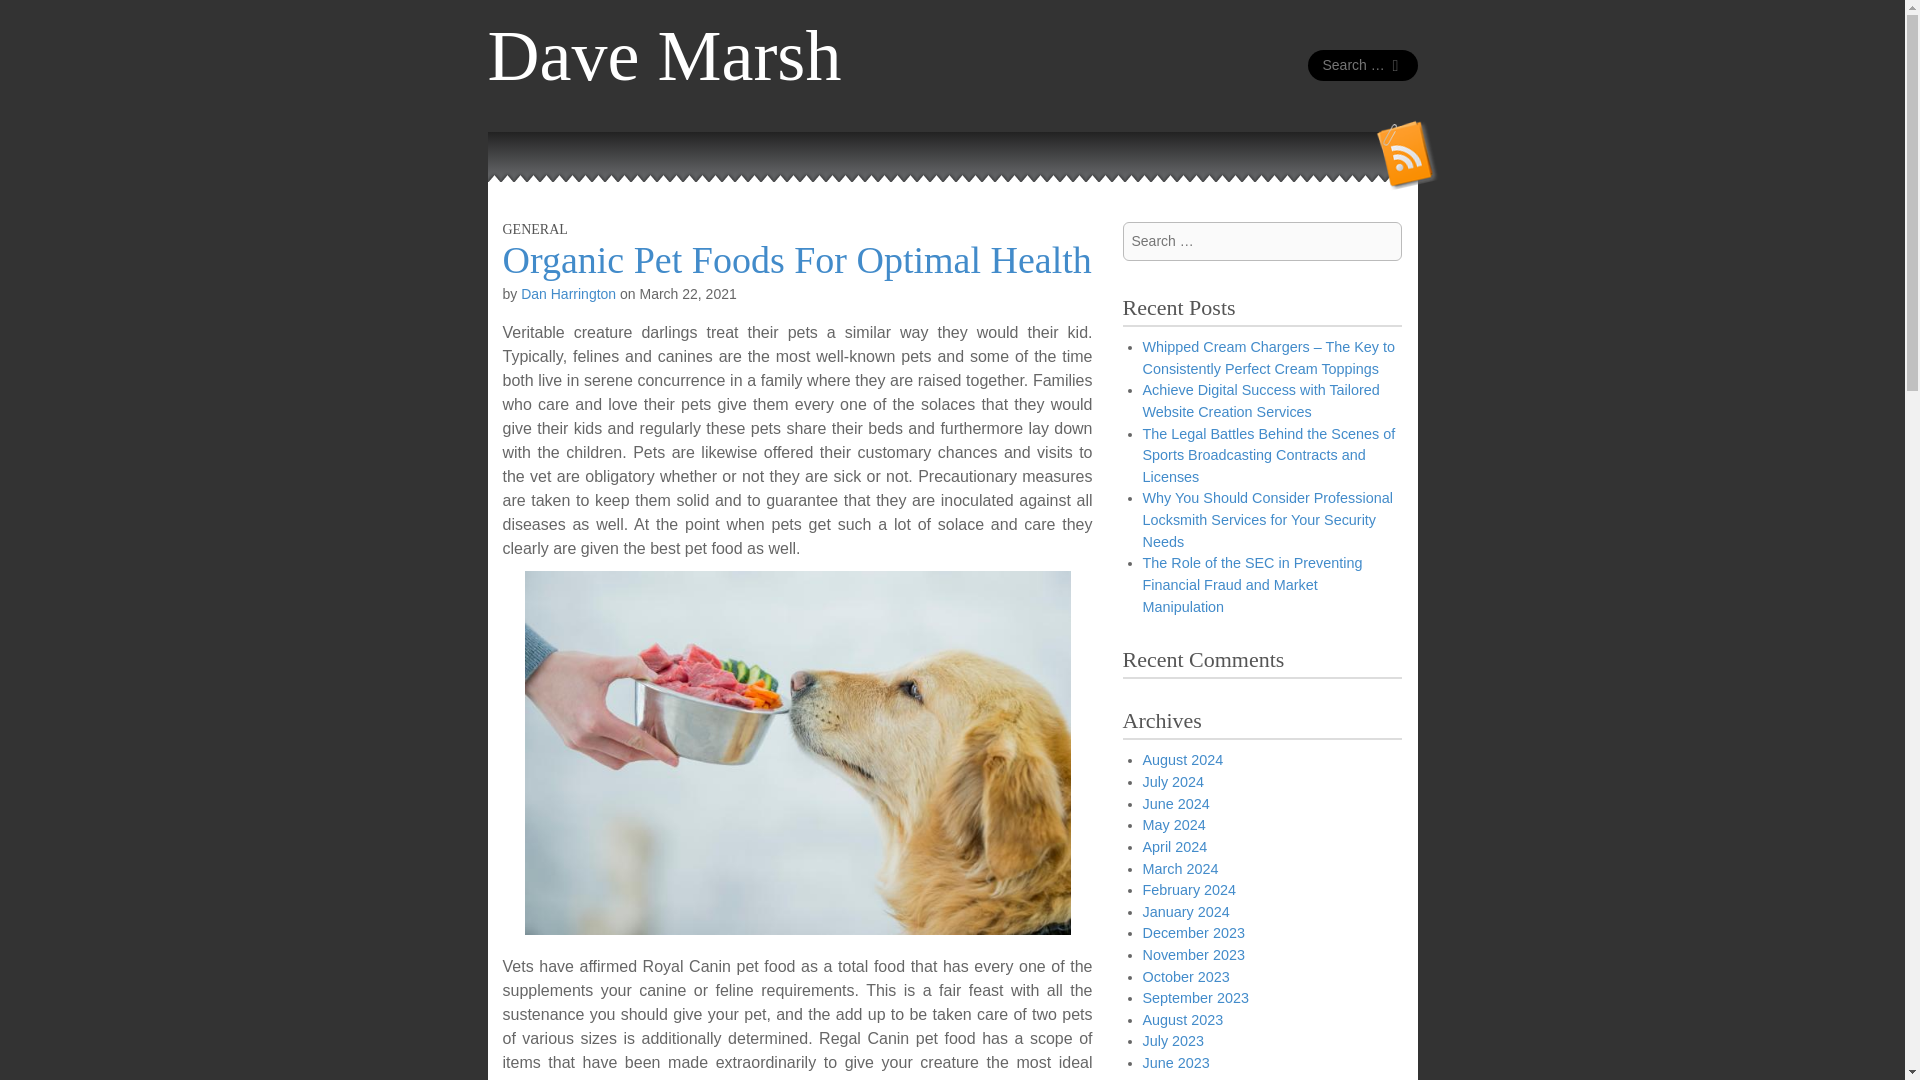 This screenshot has width=1920, height=1080. I want to click on Posts by Dan Harrington, so click(568, 294).